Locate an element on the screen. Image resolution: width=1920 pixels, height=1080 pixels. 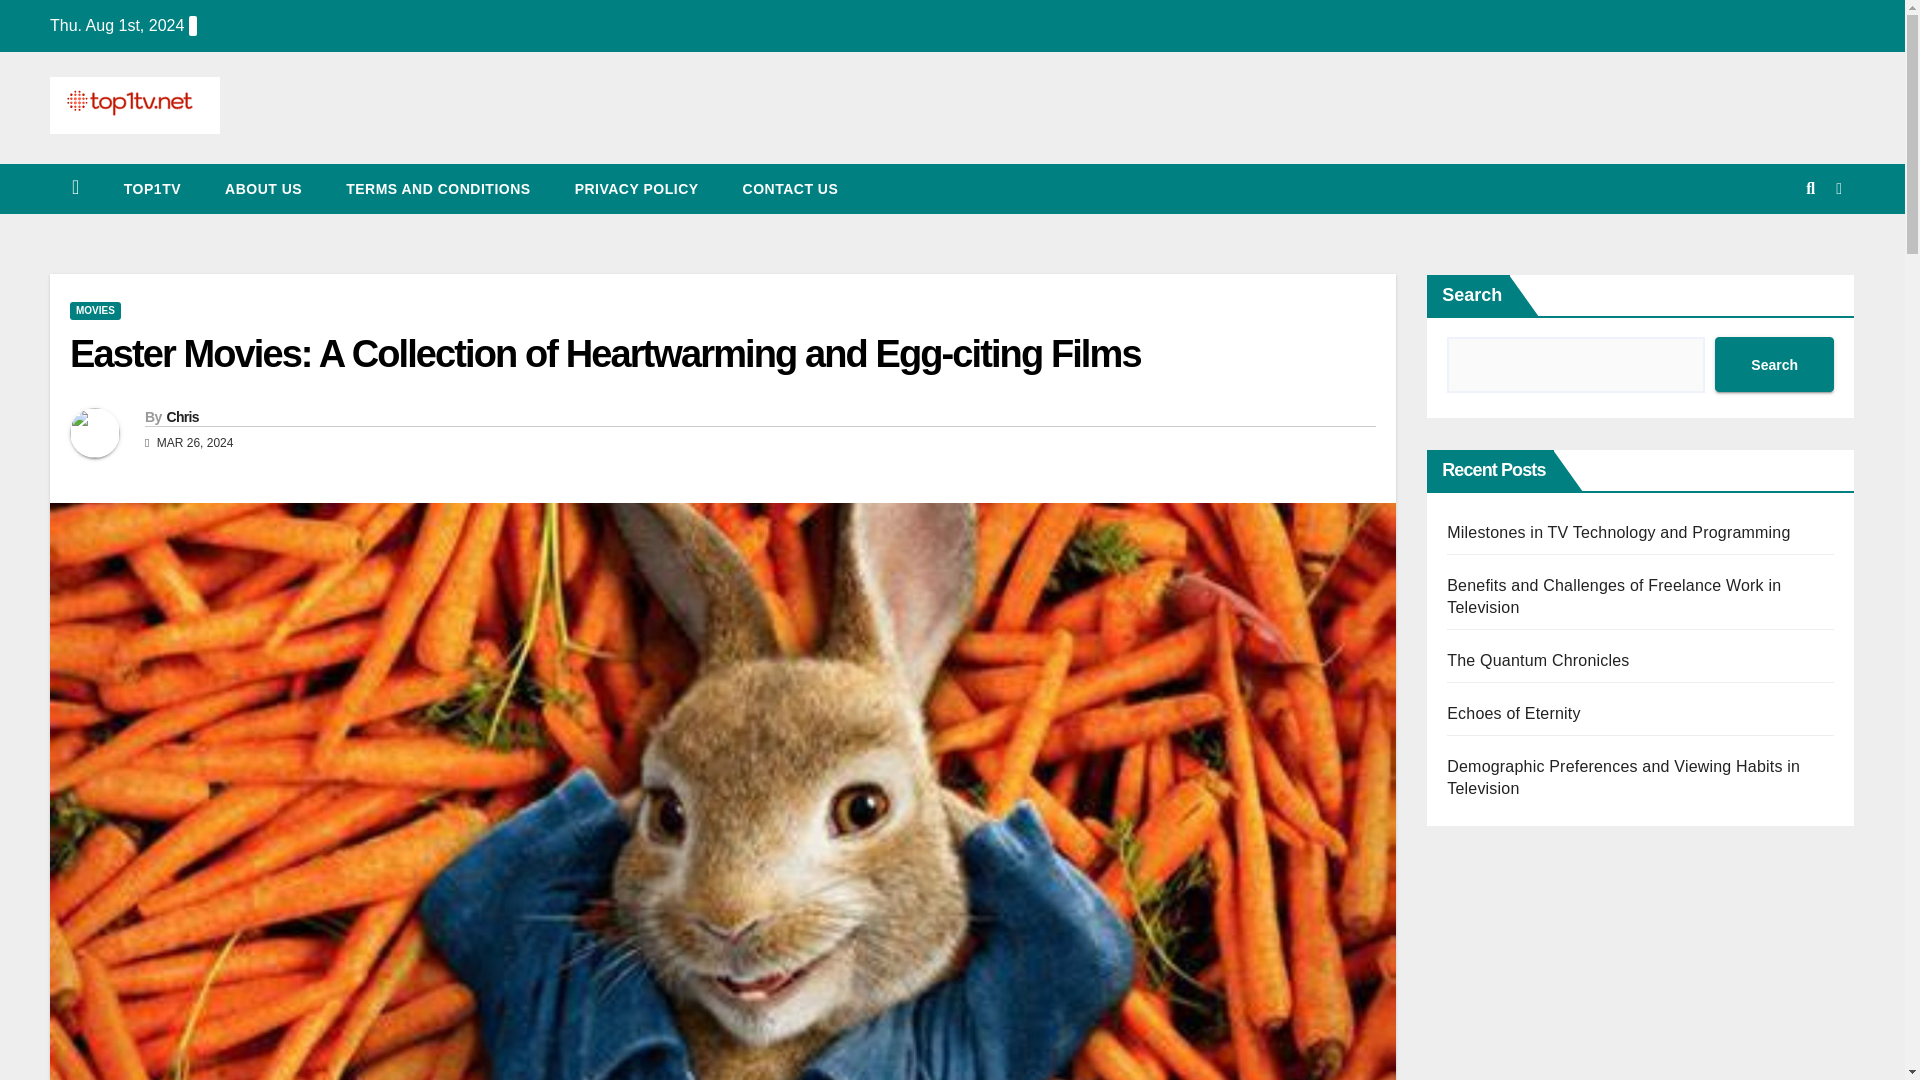
MOVIES is located at coordinates (94, 310).